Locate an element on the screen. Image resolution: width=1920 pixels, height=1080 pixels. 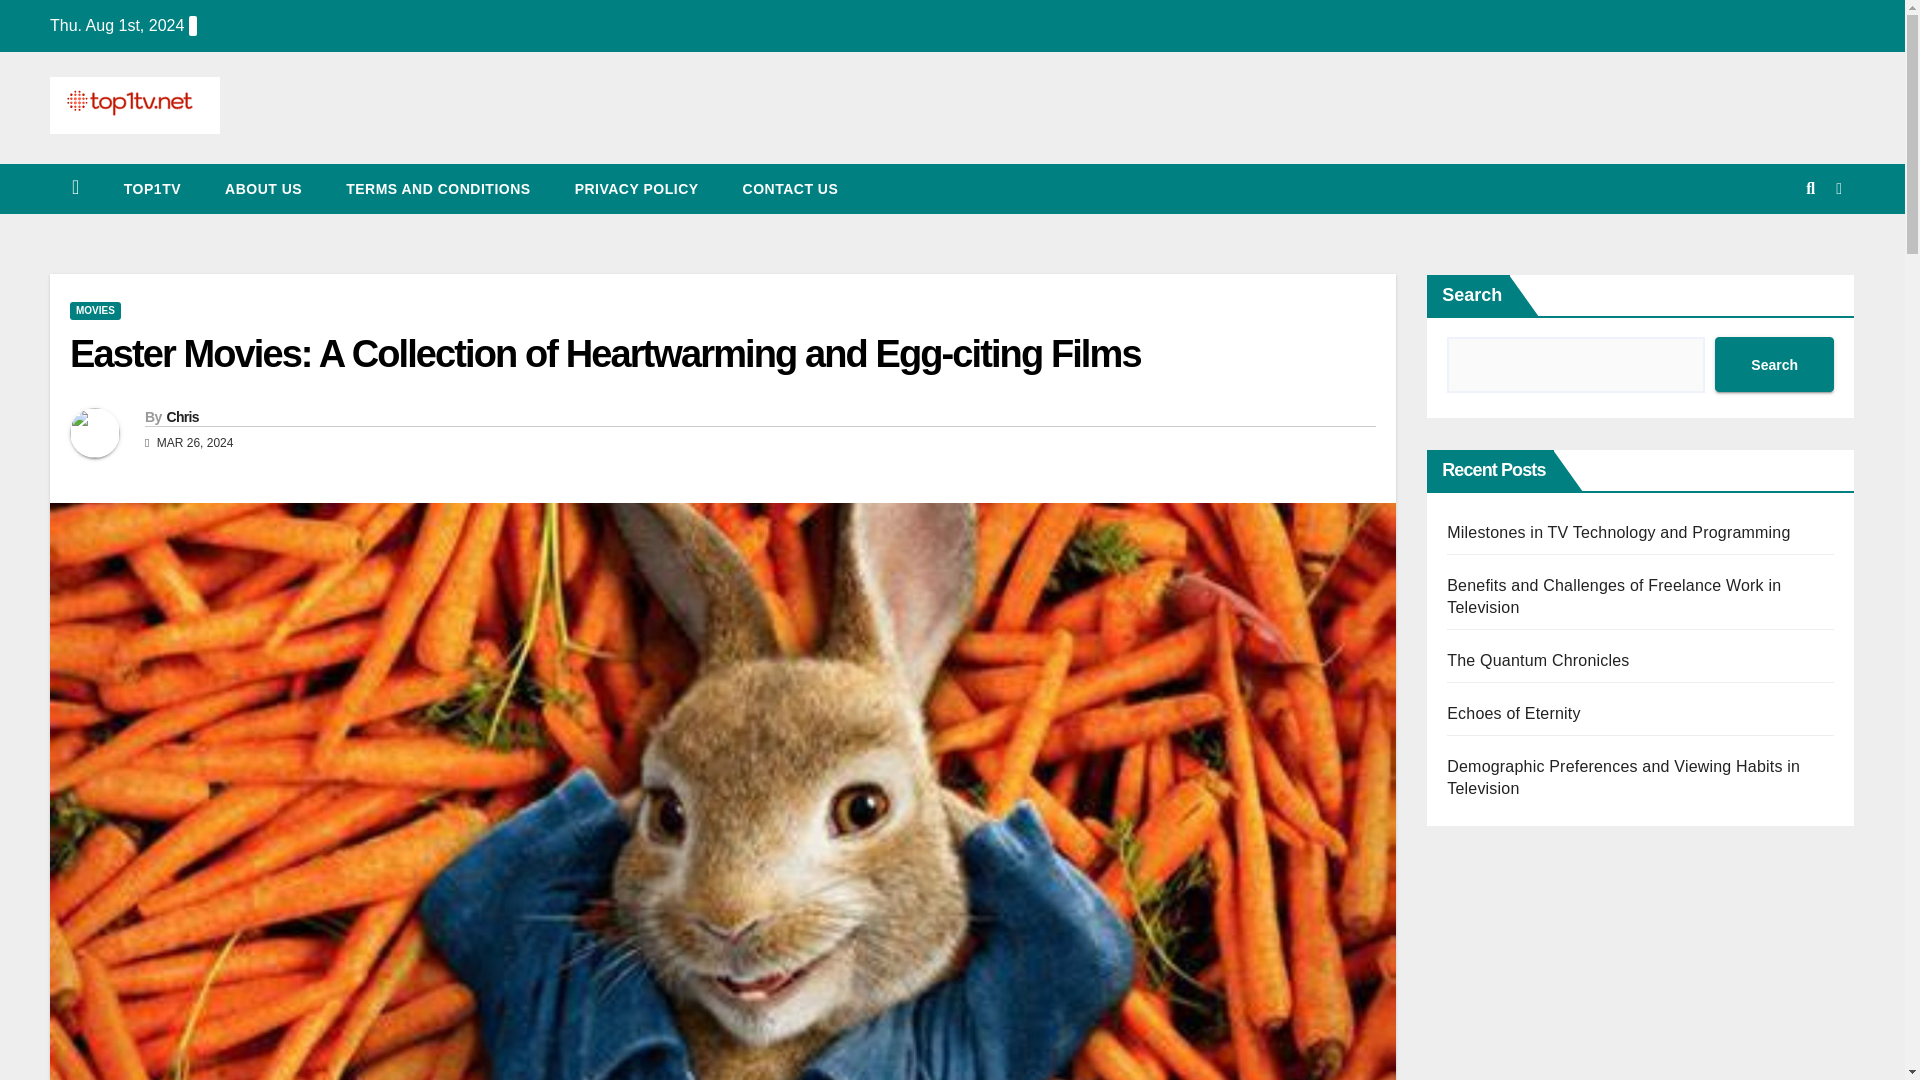
MOVIES is located at coordinates (94, 310).